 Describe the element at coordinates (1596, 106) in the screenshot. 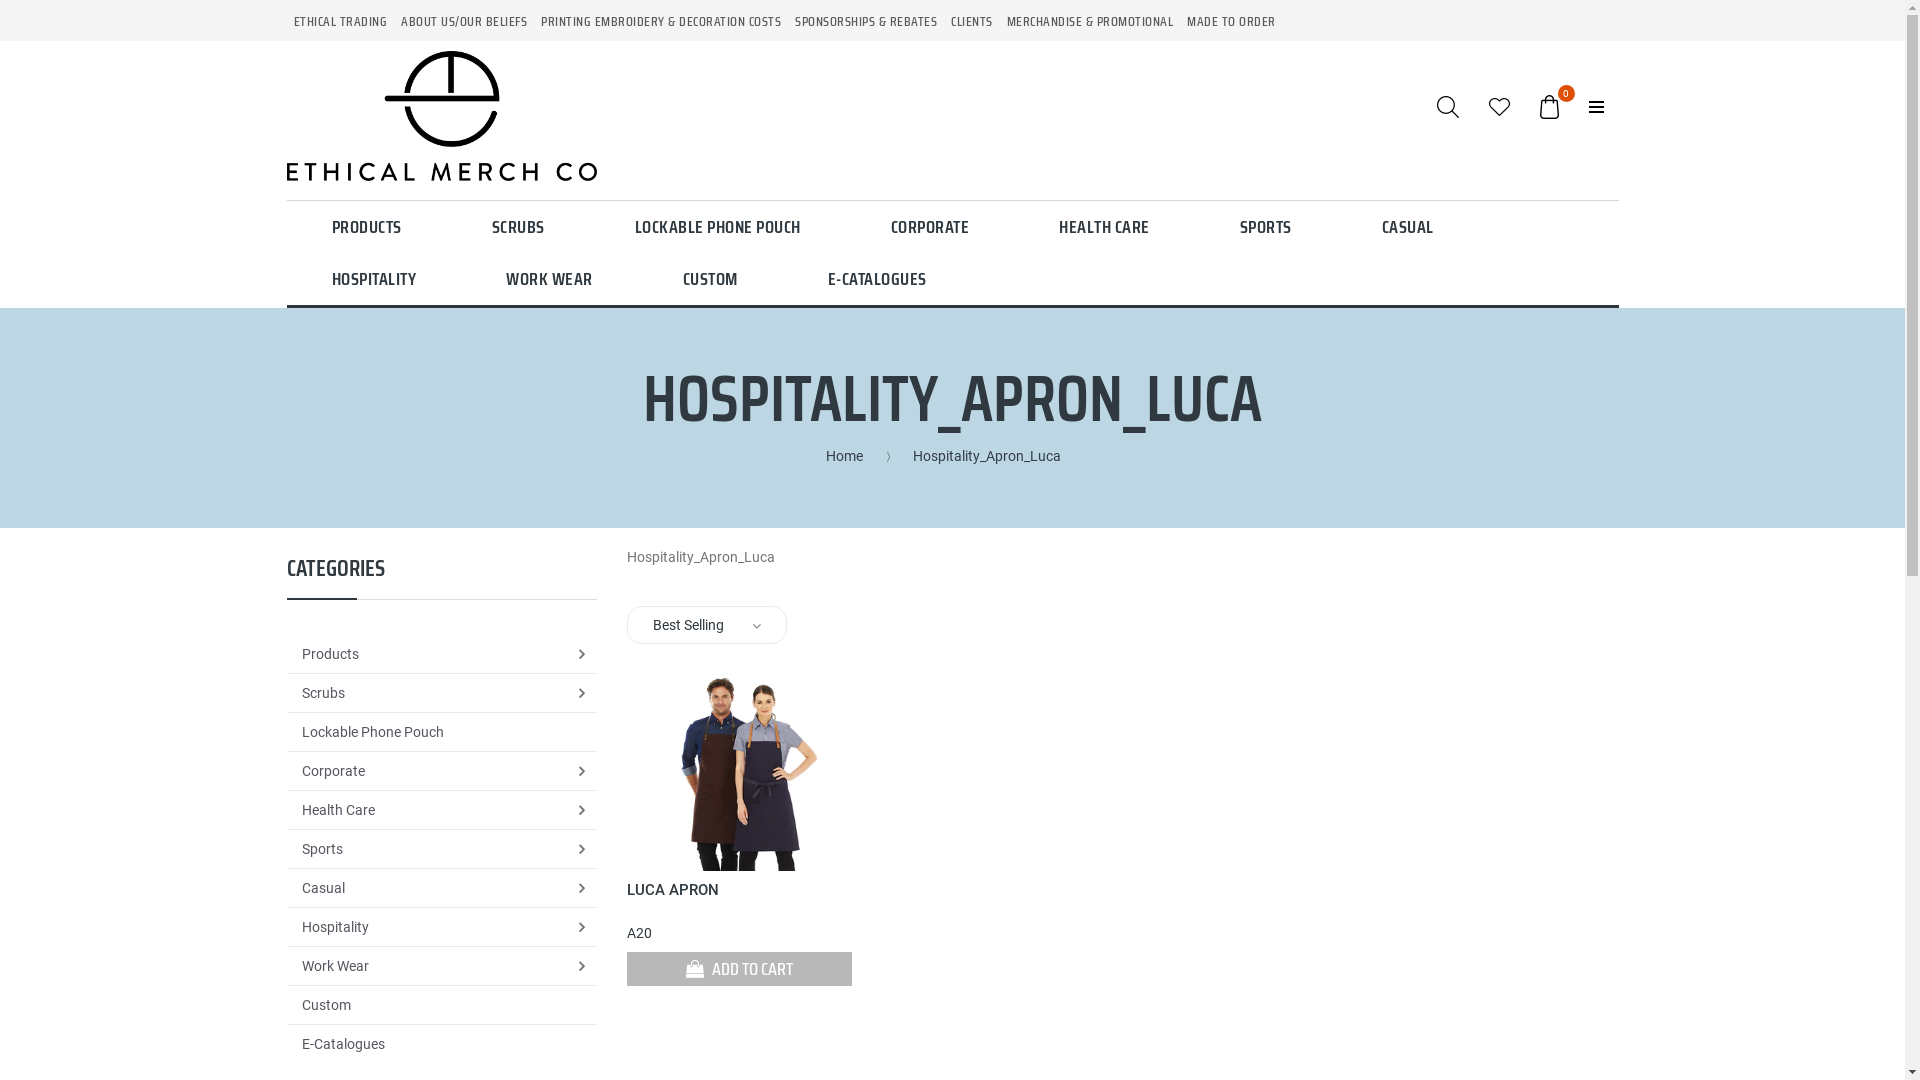

I see `Sign In` at that location.